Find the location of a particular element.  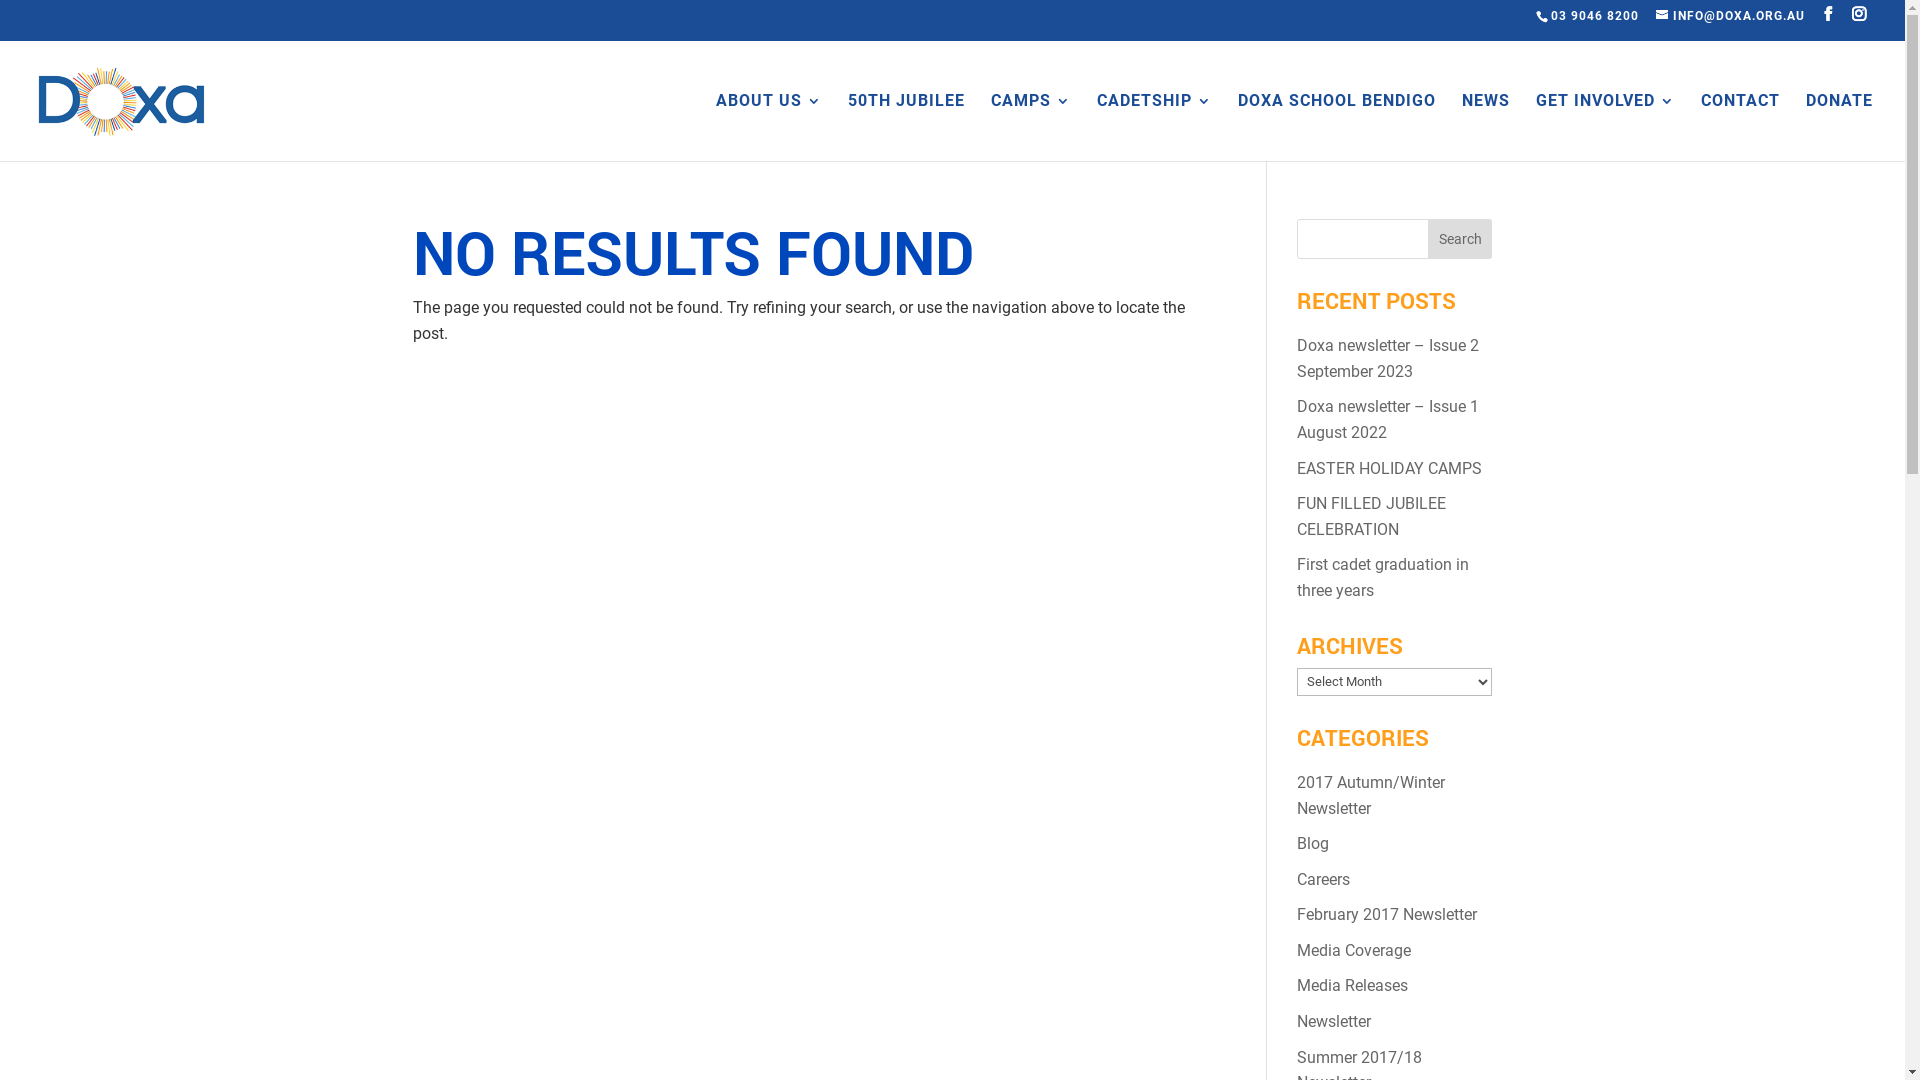

EASTER HOLIDAY CAMPS is located at coordinates (1390, 468).